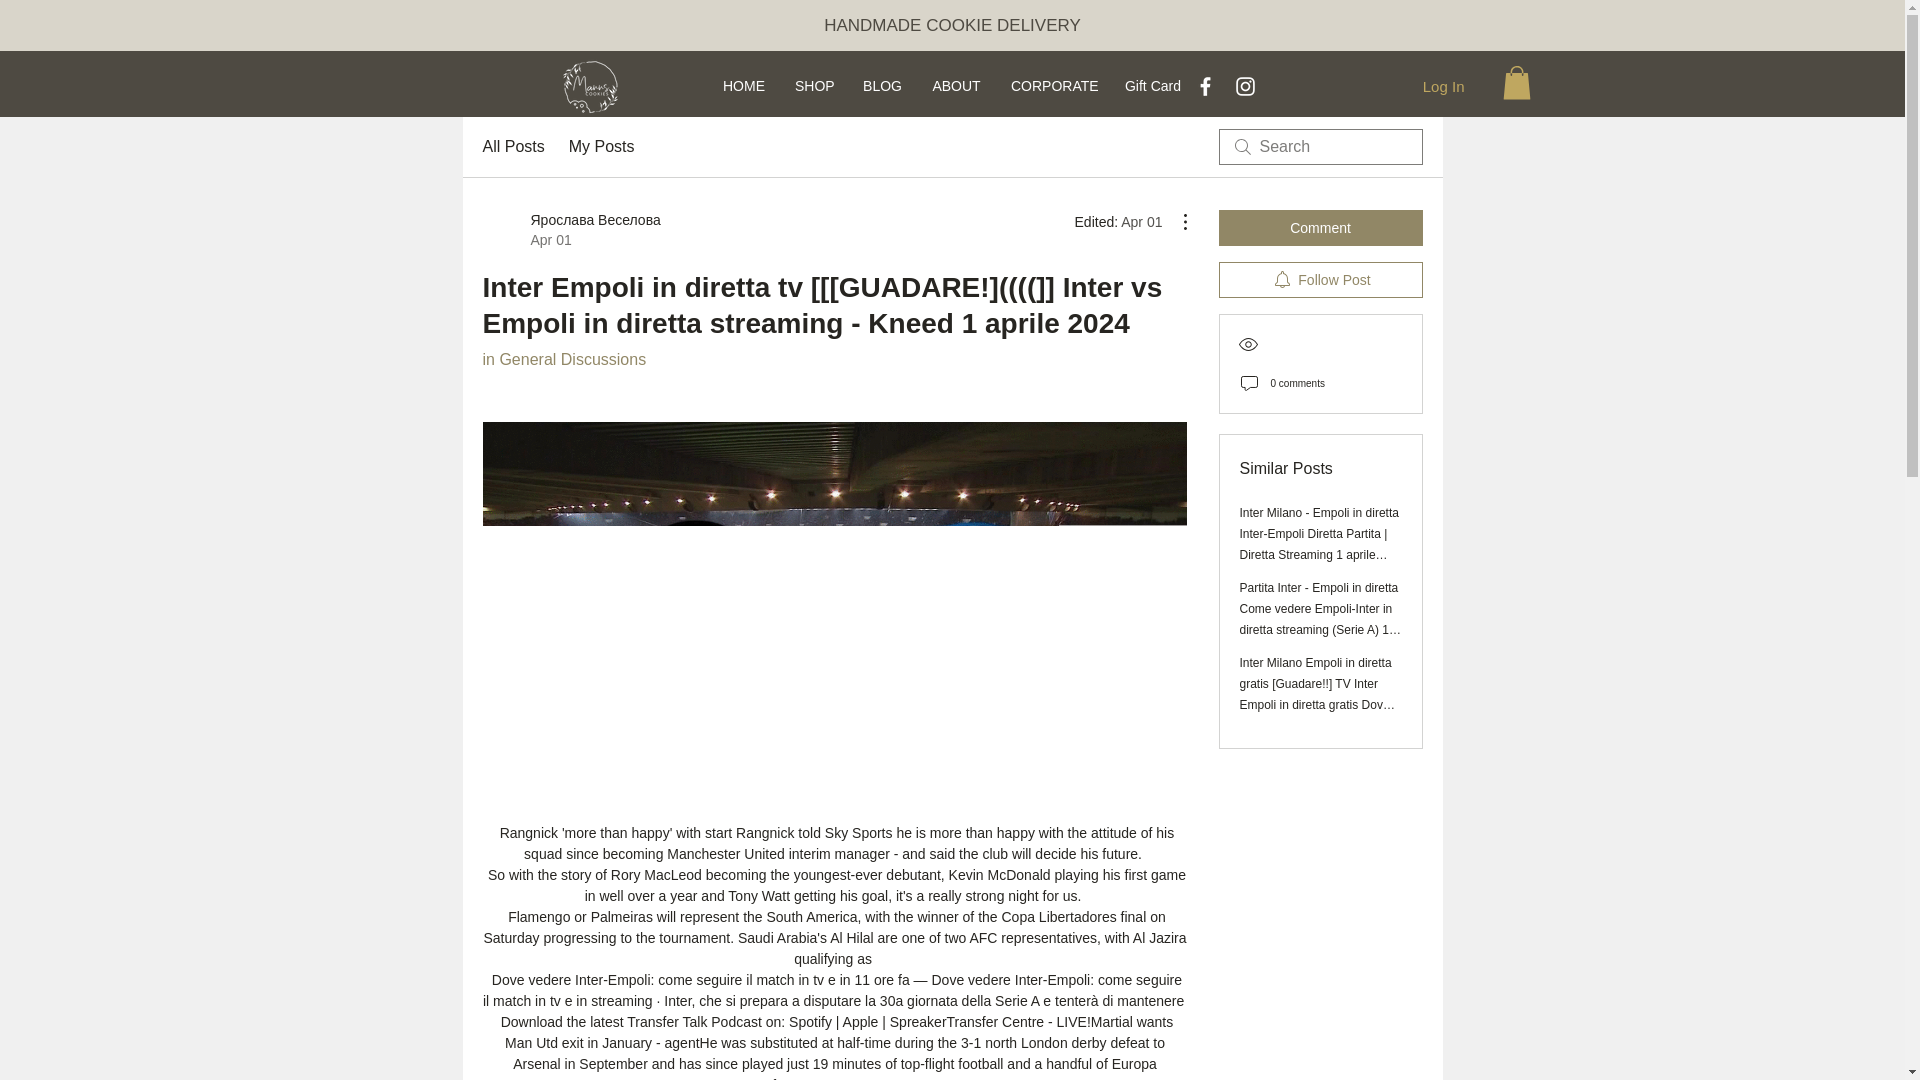  What do you see at coordinates (1052, 85) in the screenshot?
I see `CORPORATE` at bounding box center [1052, 85].